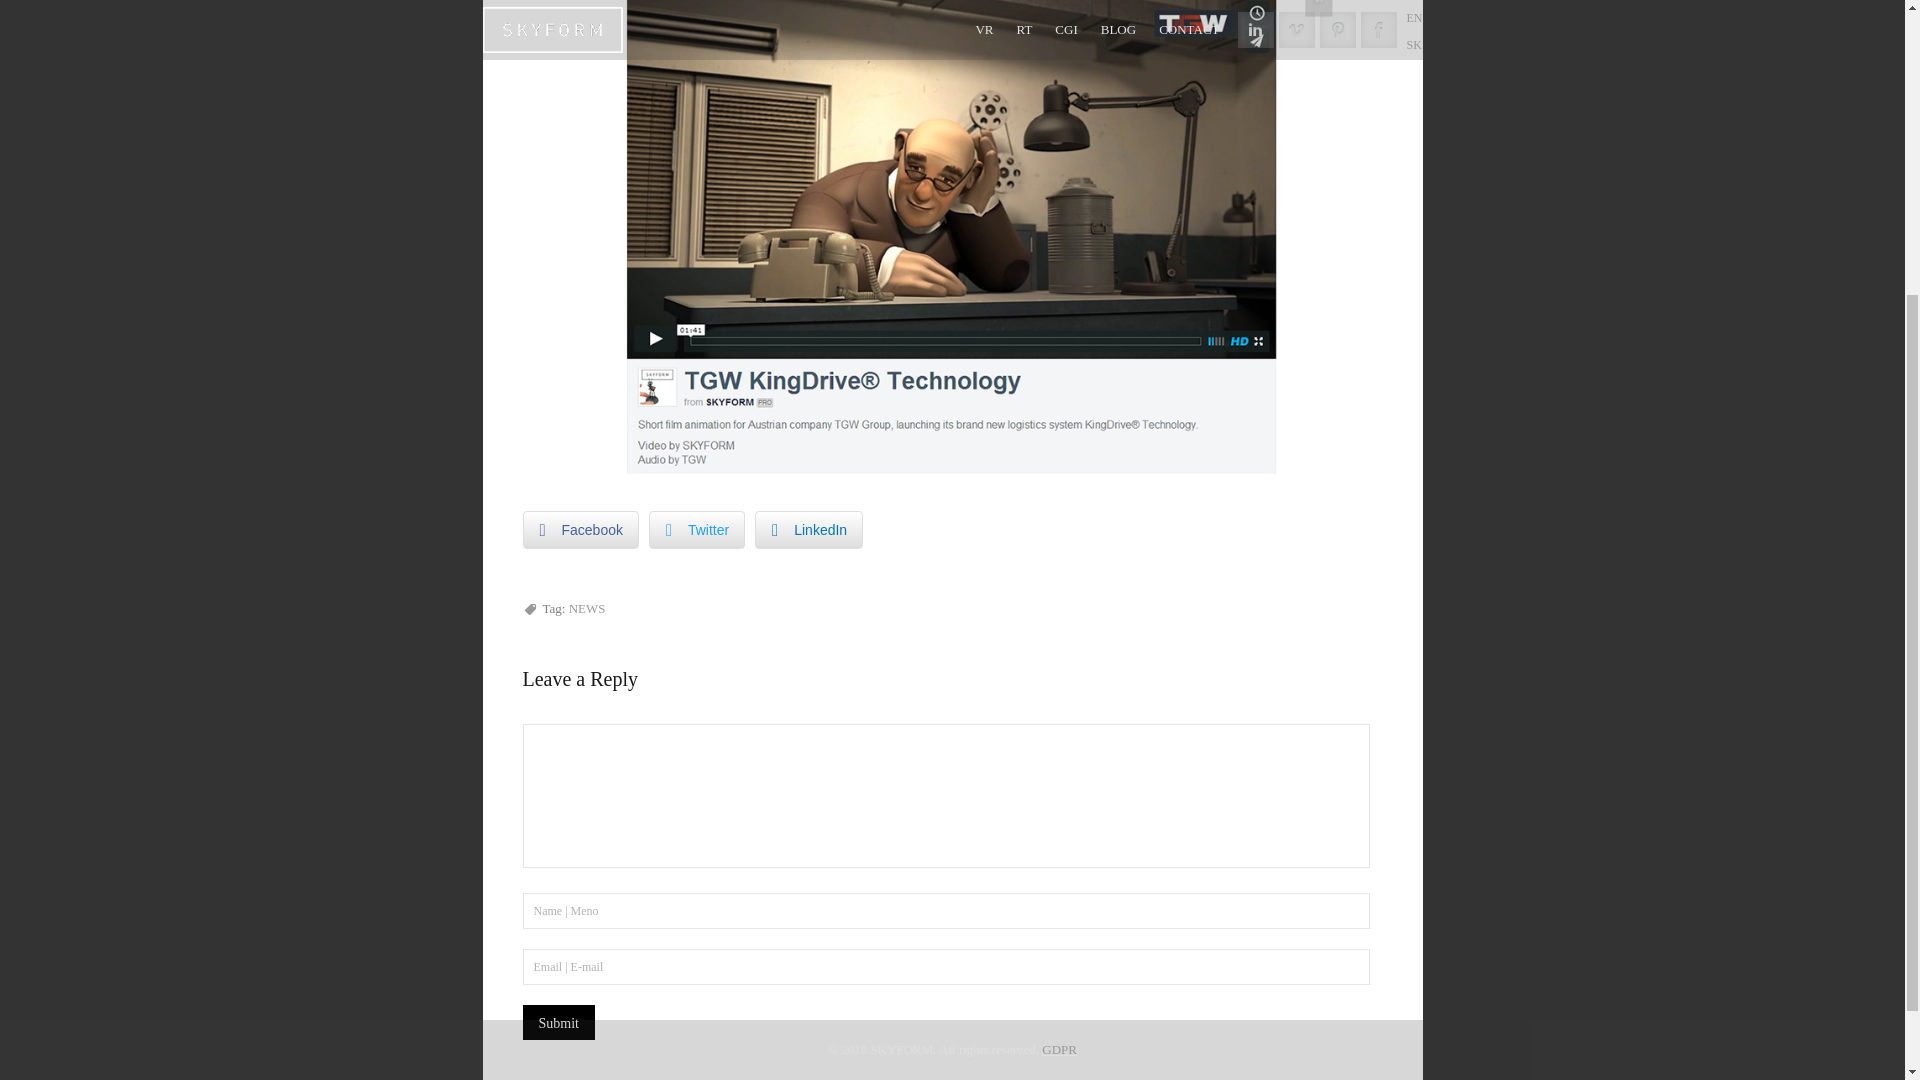  What do you see at coordinates (696, 529) in the screenshot?
I see `Twitter` at bounding box center [696, 529].